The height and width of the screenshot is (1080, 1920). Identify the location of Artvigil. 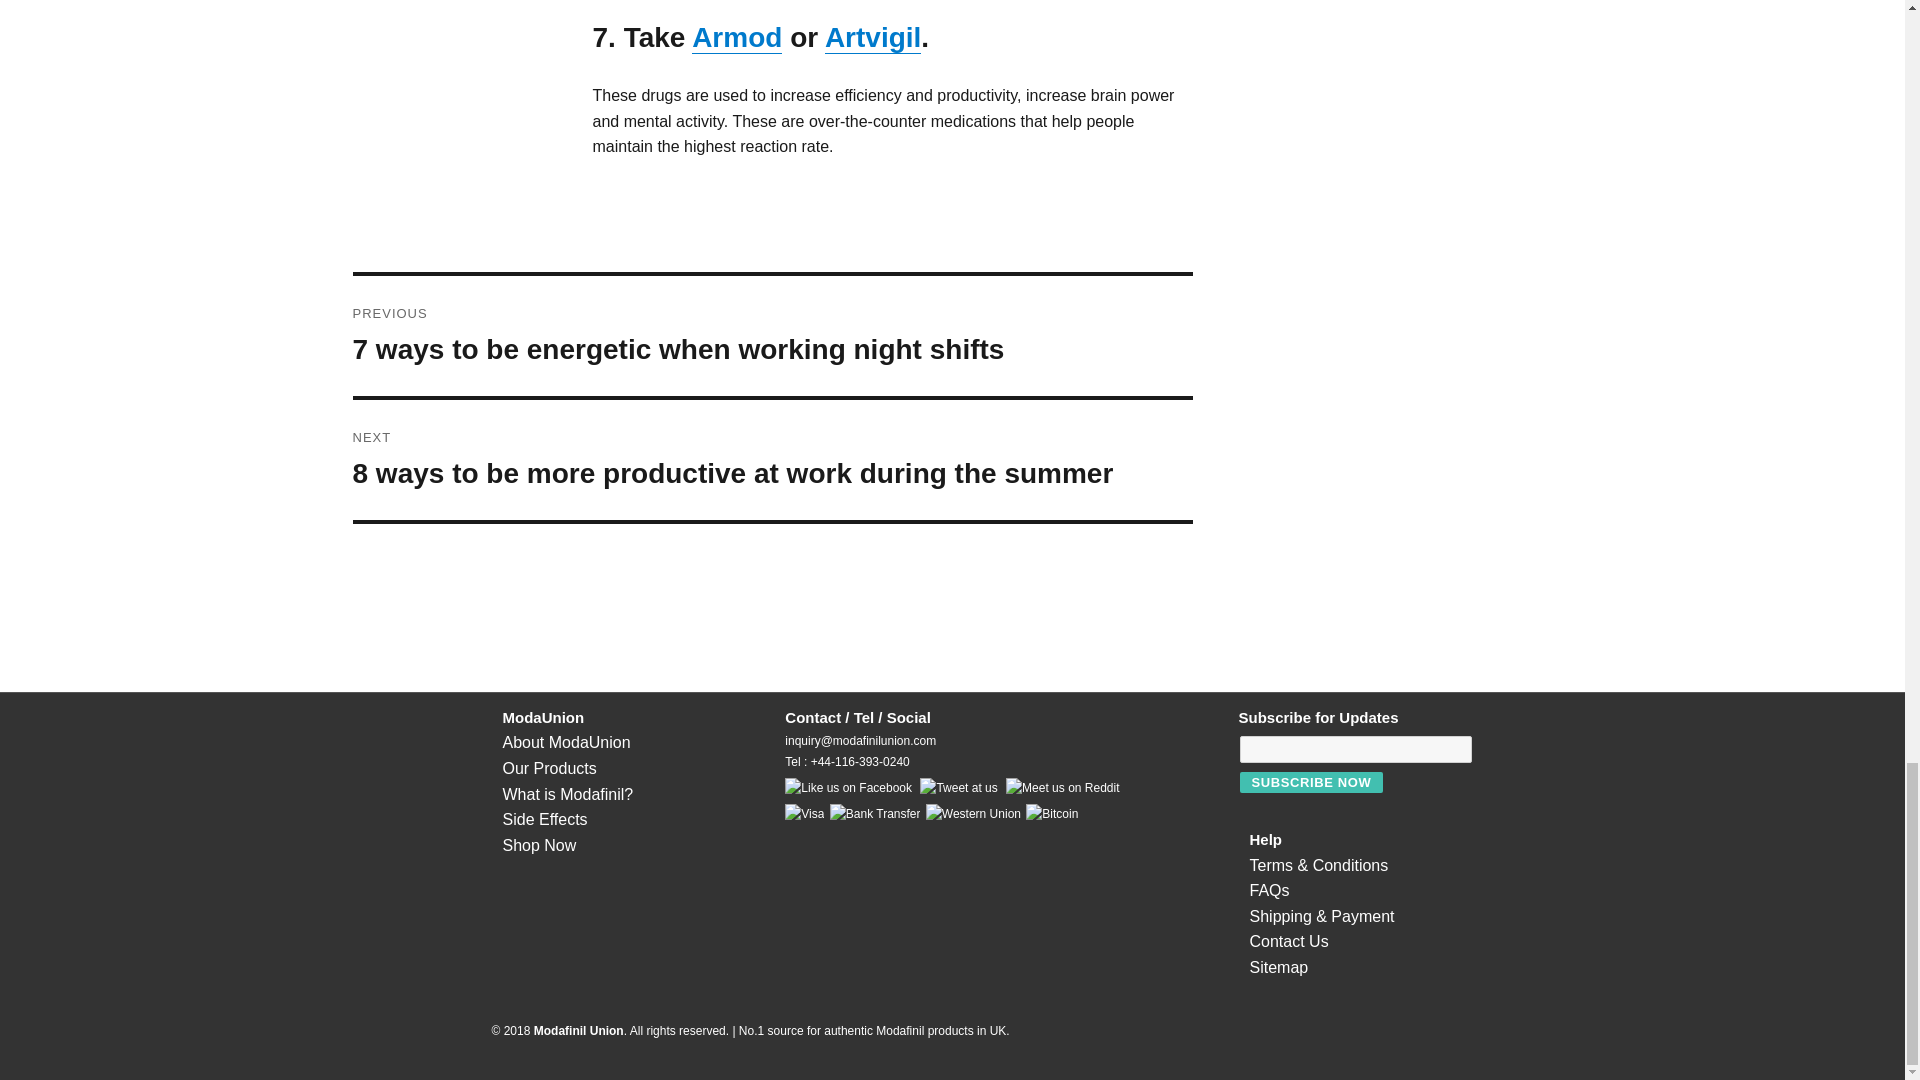
(873, 36).